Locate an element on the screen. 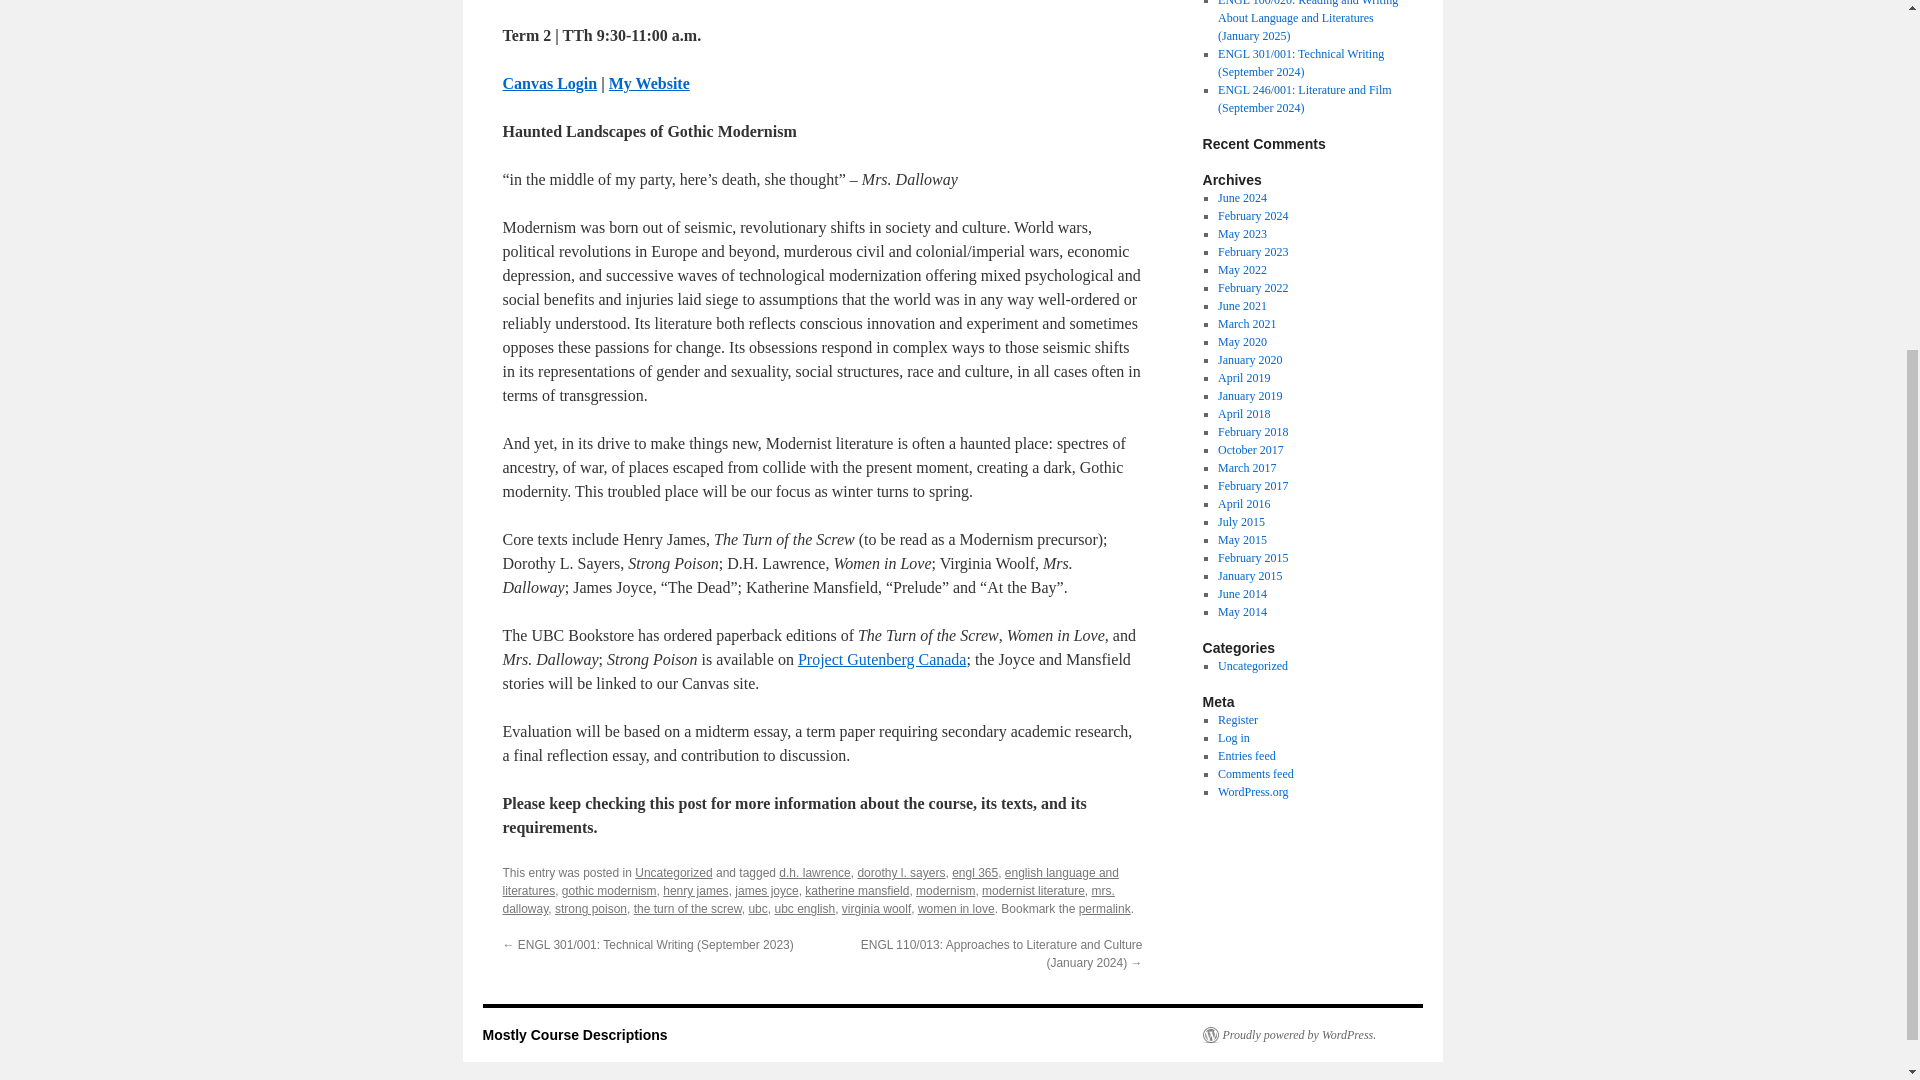 Image resolution: width=1920 pixels, height=1080 pixels. engl 365 is located at coordinates (975, 873).